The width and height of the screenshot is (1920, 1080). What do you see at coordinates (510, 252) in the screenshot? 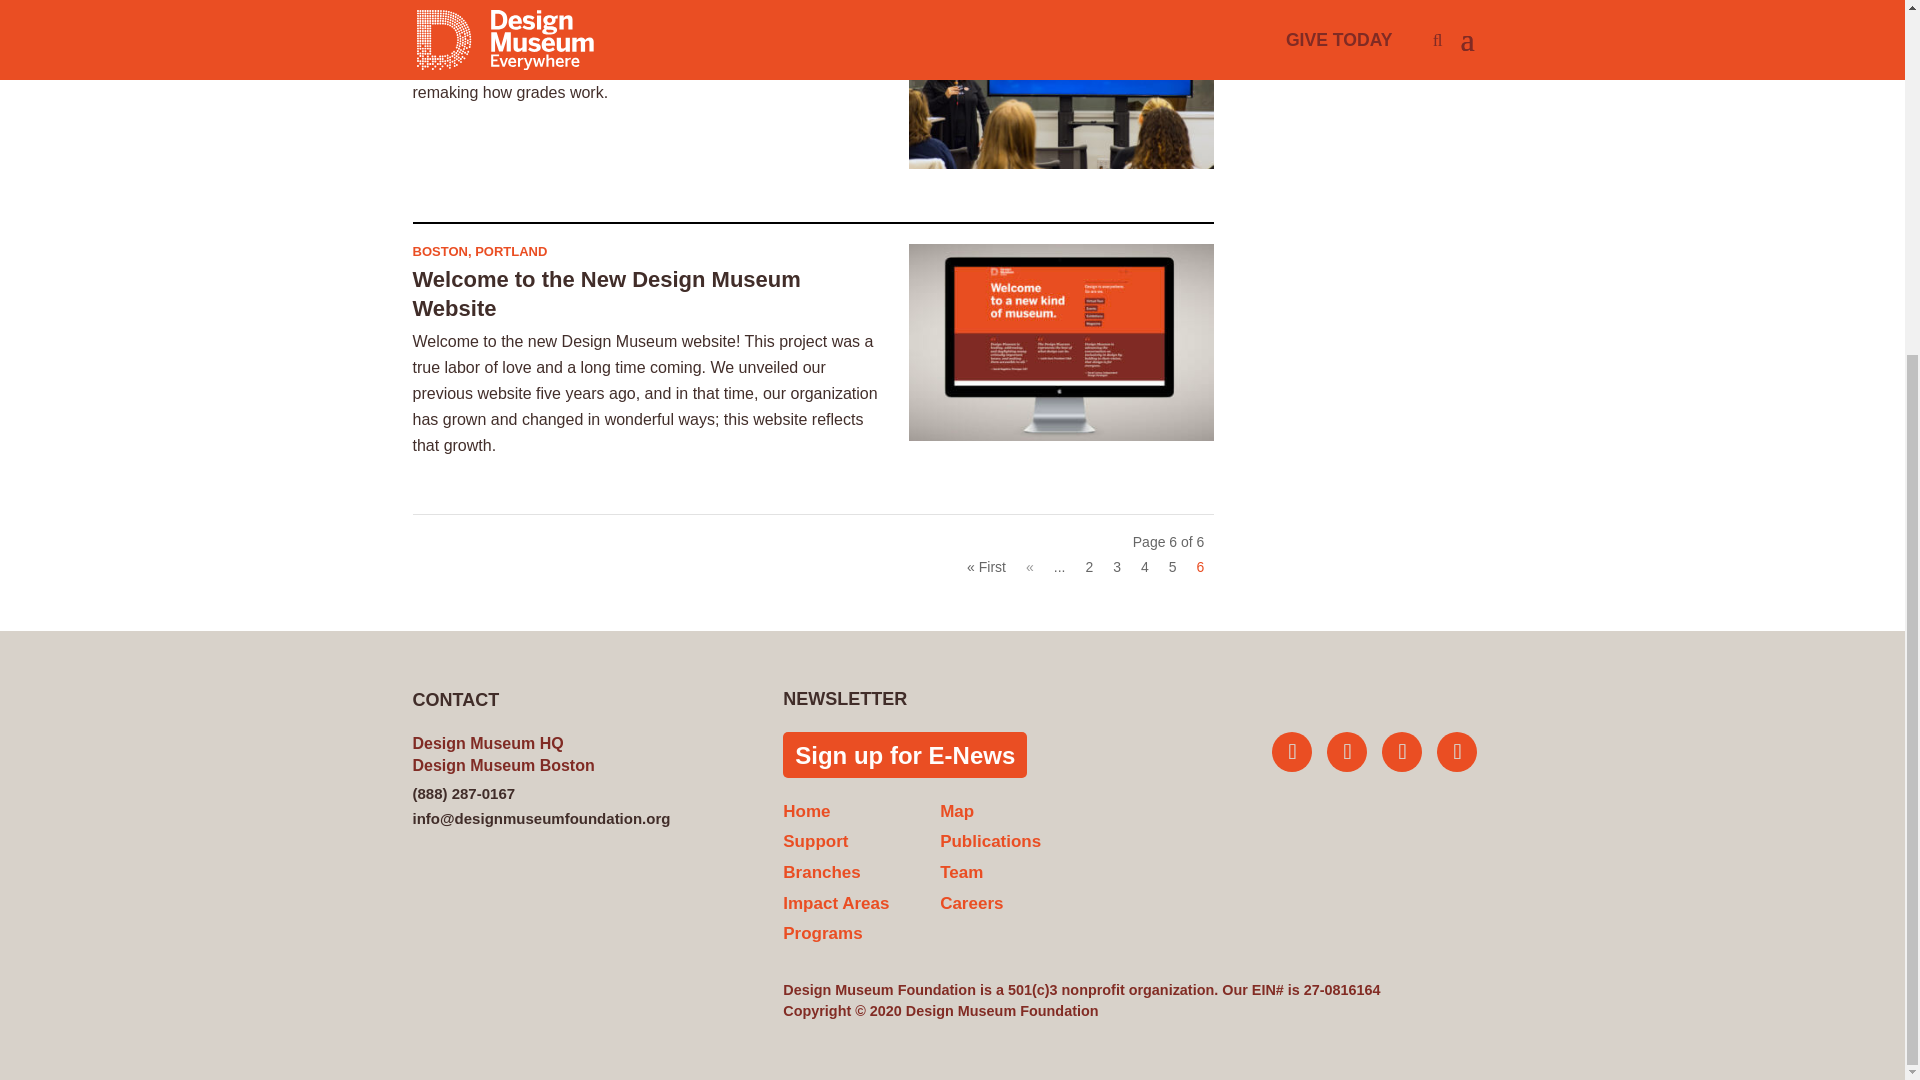
I see `PORTLAND` at bounding box center [510, 252].